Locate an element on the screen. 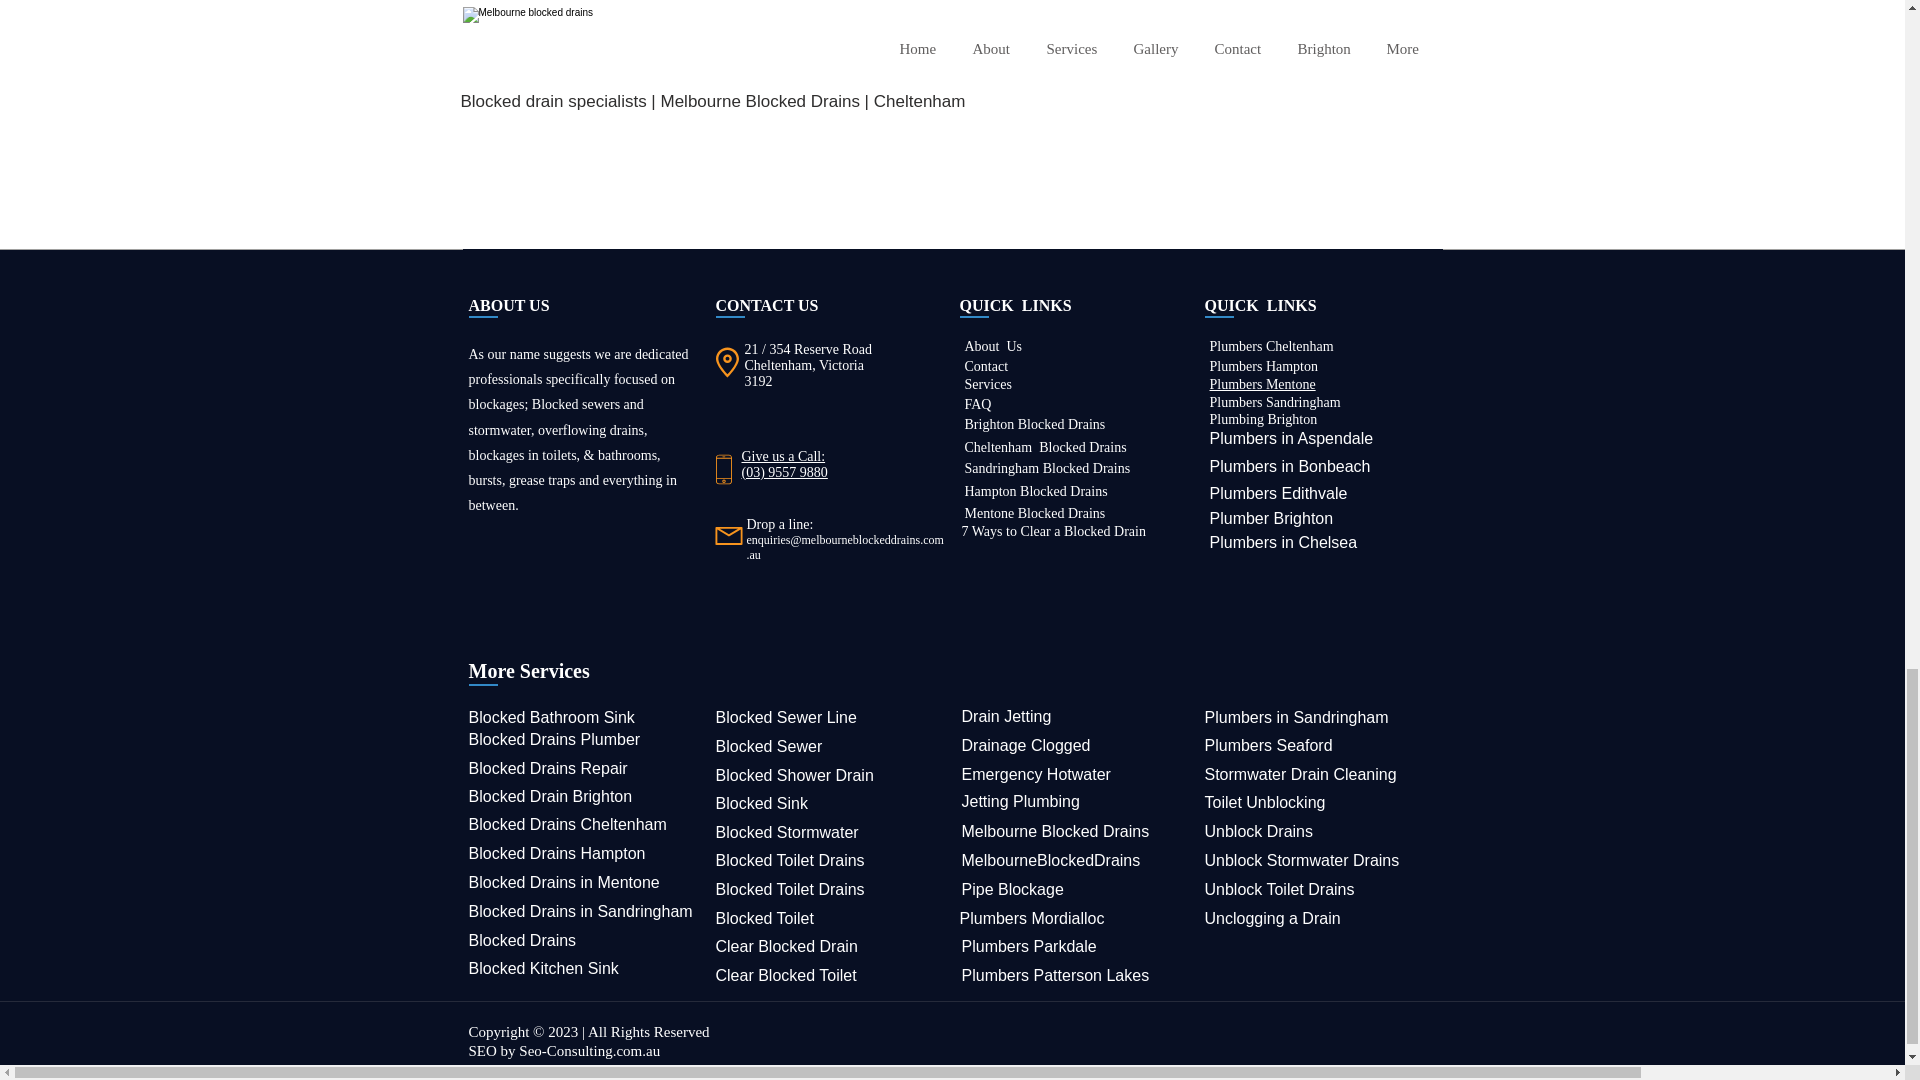  Services is located at coordinates (987, 384).